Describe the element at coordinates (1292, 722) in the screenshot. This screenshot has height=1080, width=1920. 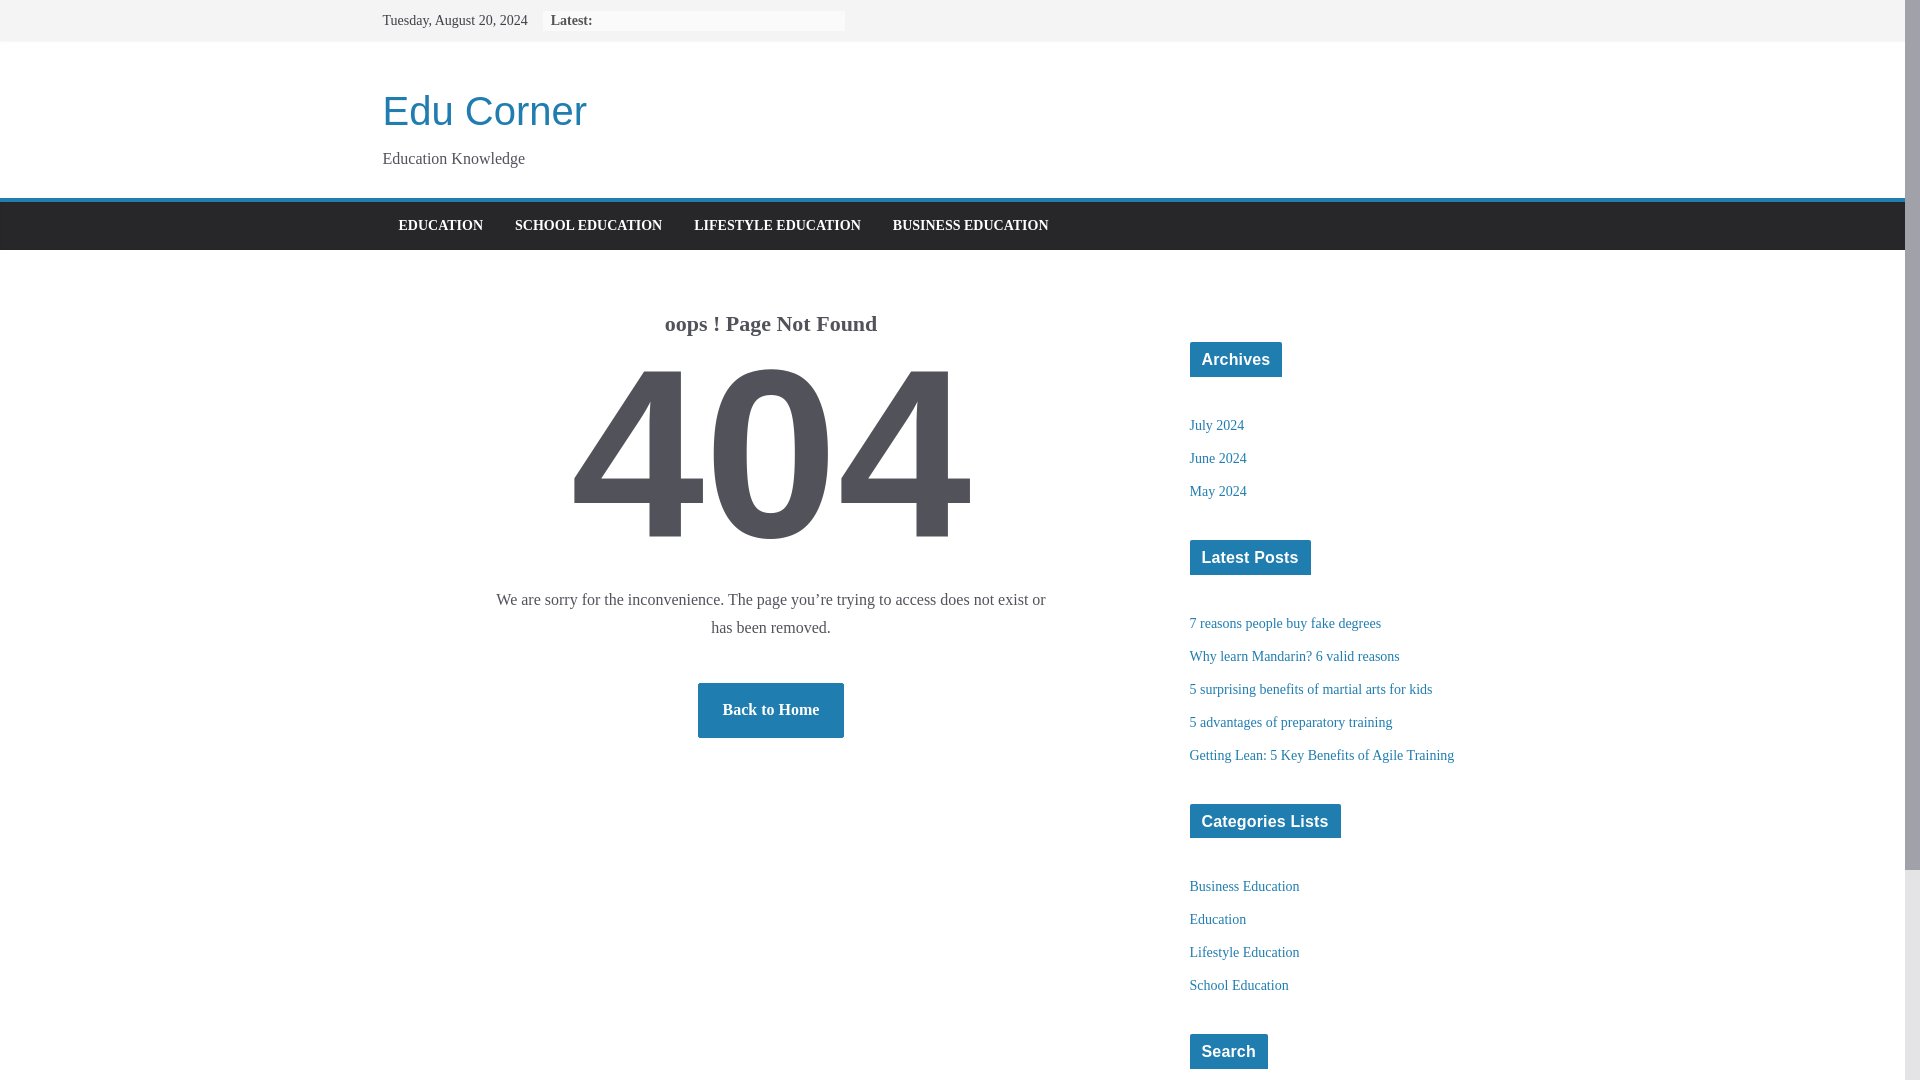
I see `5 advantages of preparatory training` at that location.